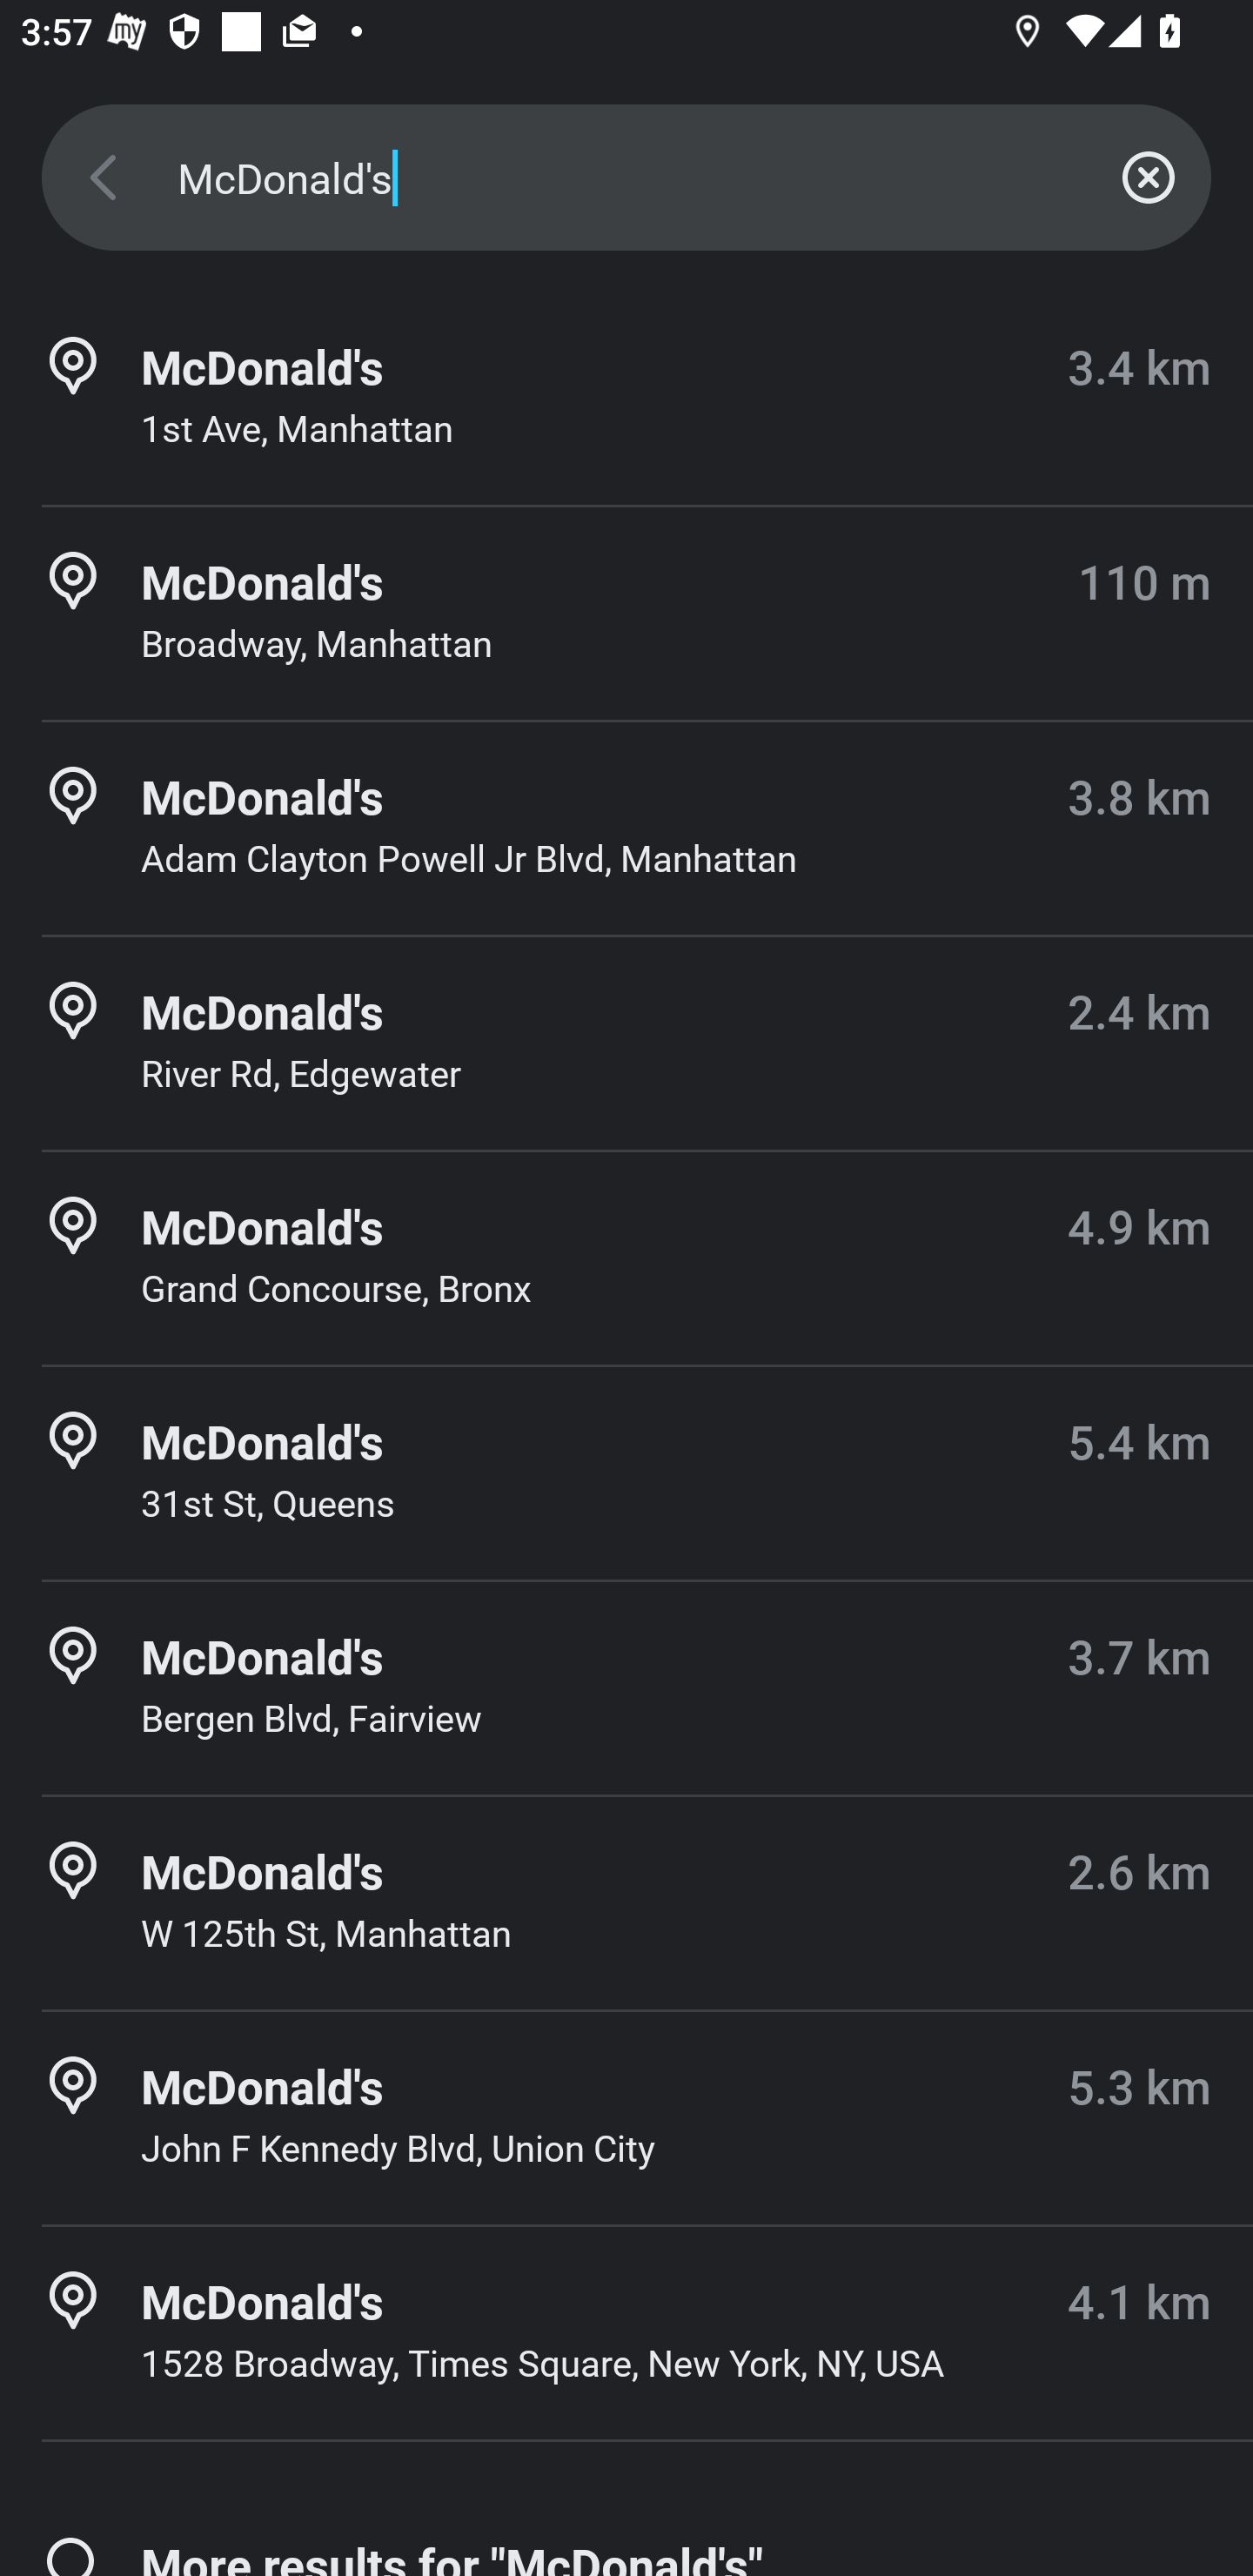 The height and width of the screenshot is (2576, 1253). I want to click on McDonald's 4.9 km Grand Concourse, Bronx, so click(626, 1258).